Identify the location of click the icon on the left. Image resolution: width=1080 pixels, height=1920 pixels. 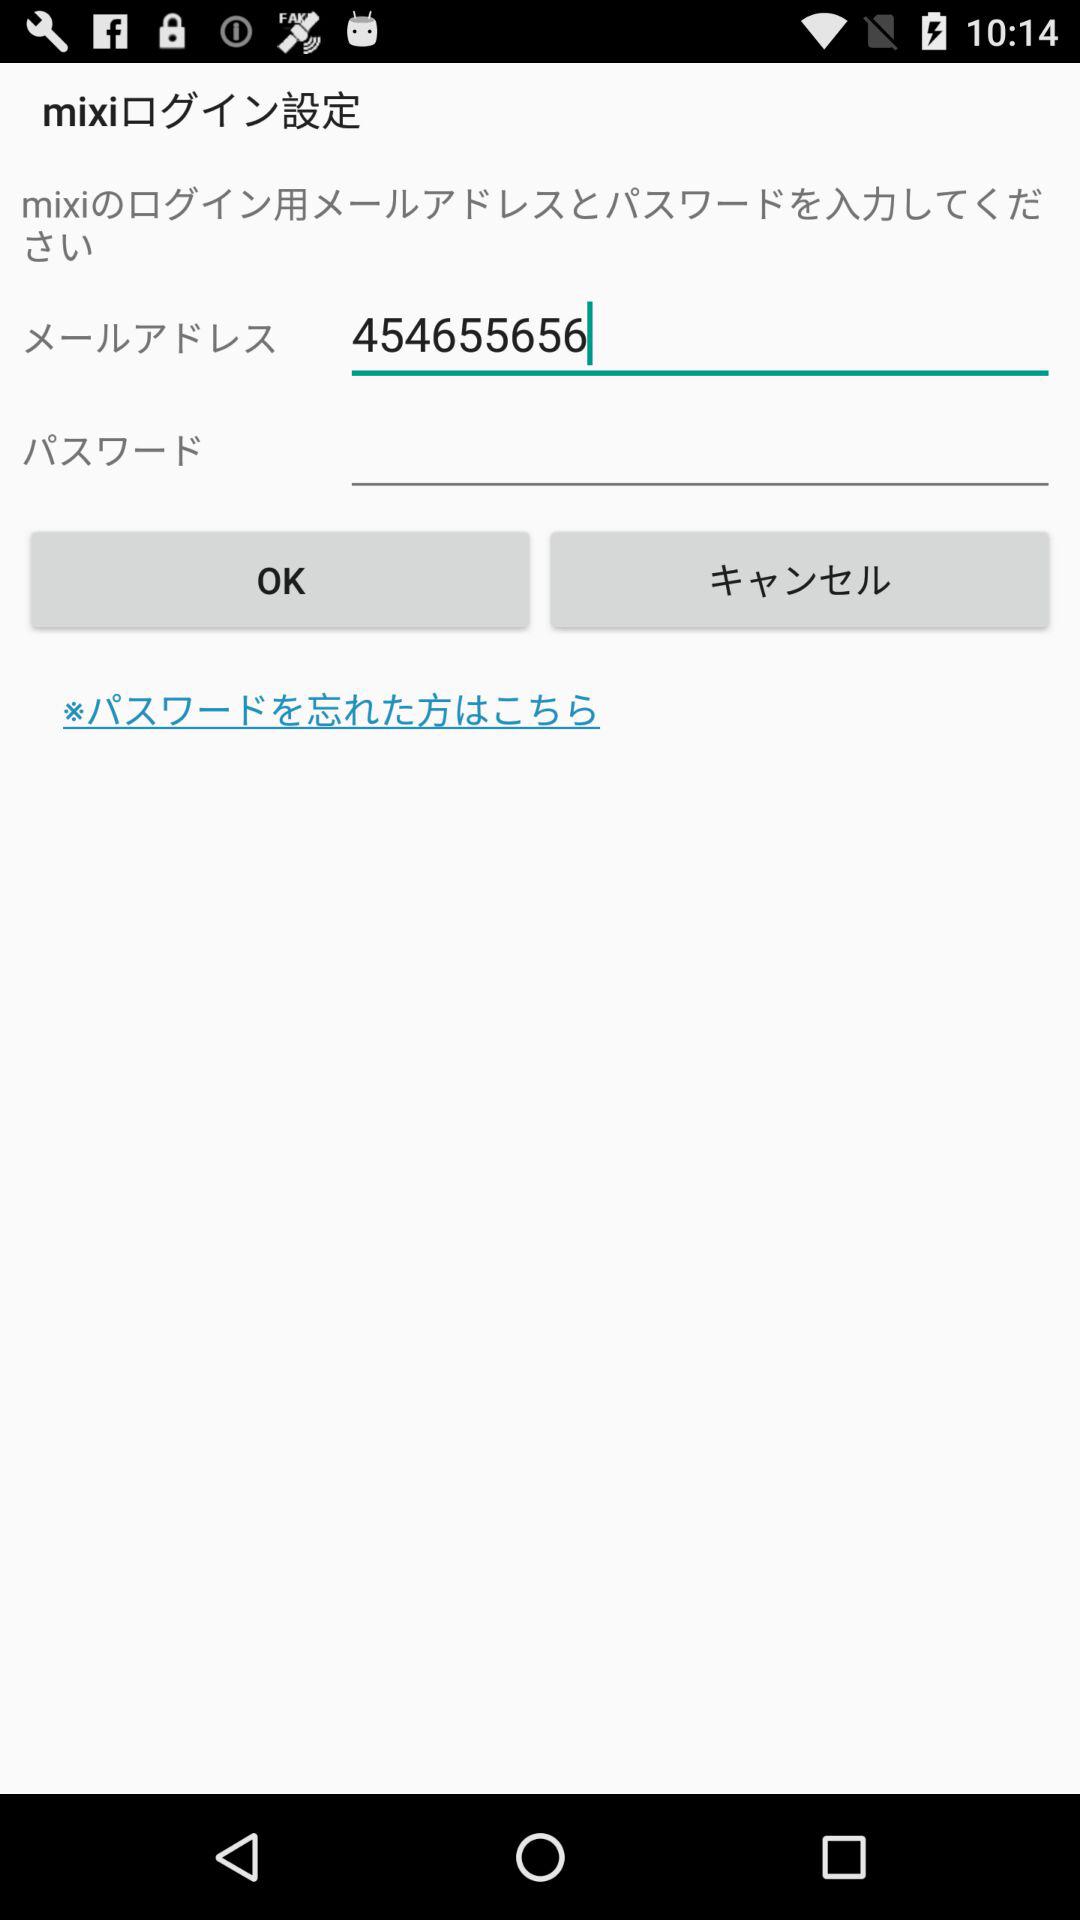
(332, 709).